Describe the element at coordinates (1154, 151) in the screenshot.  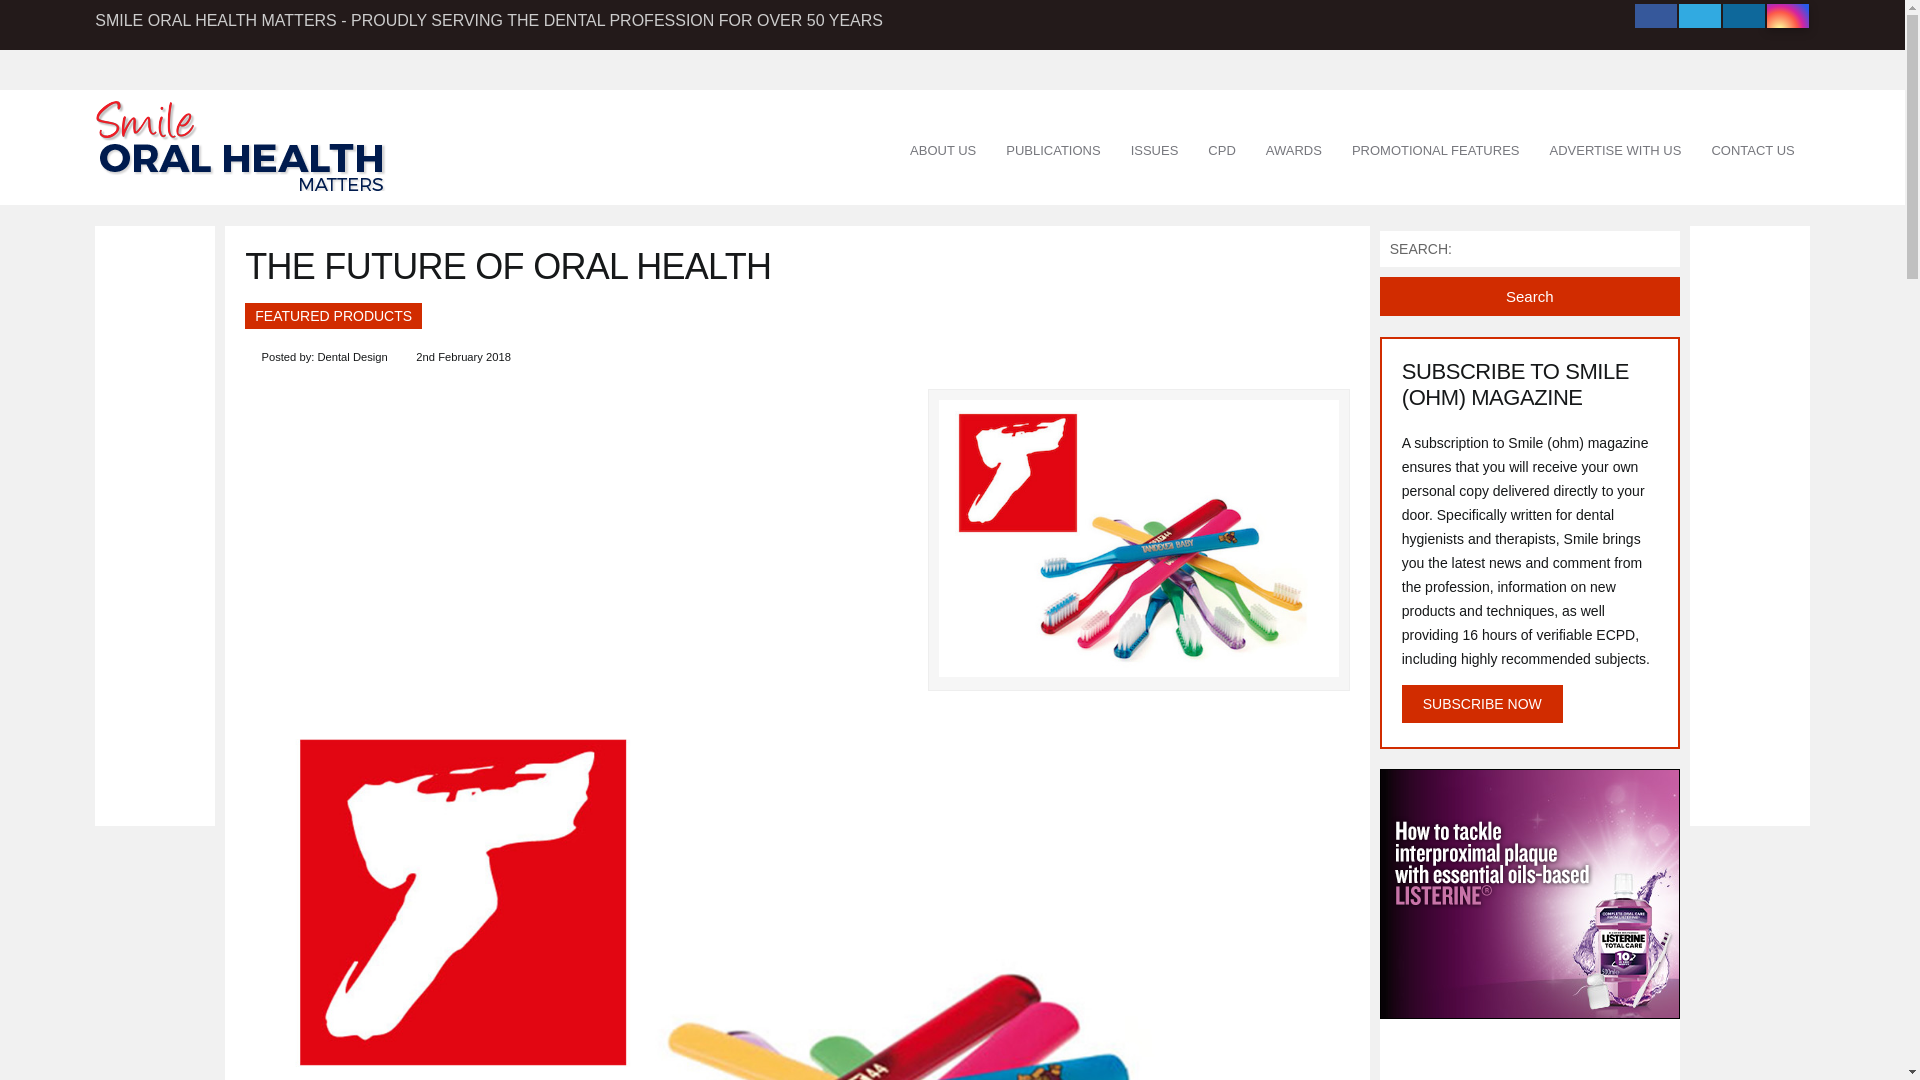
I see `ISSUES` at that location.